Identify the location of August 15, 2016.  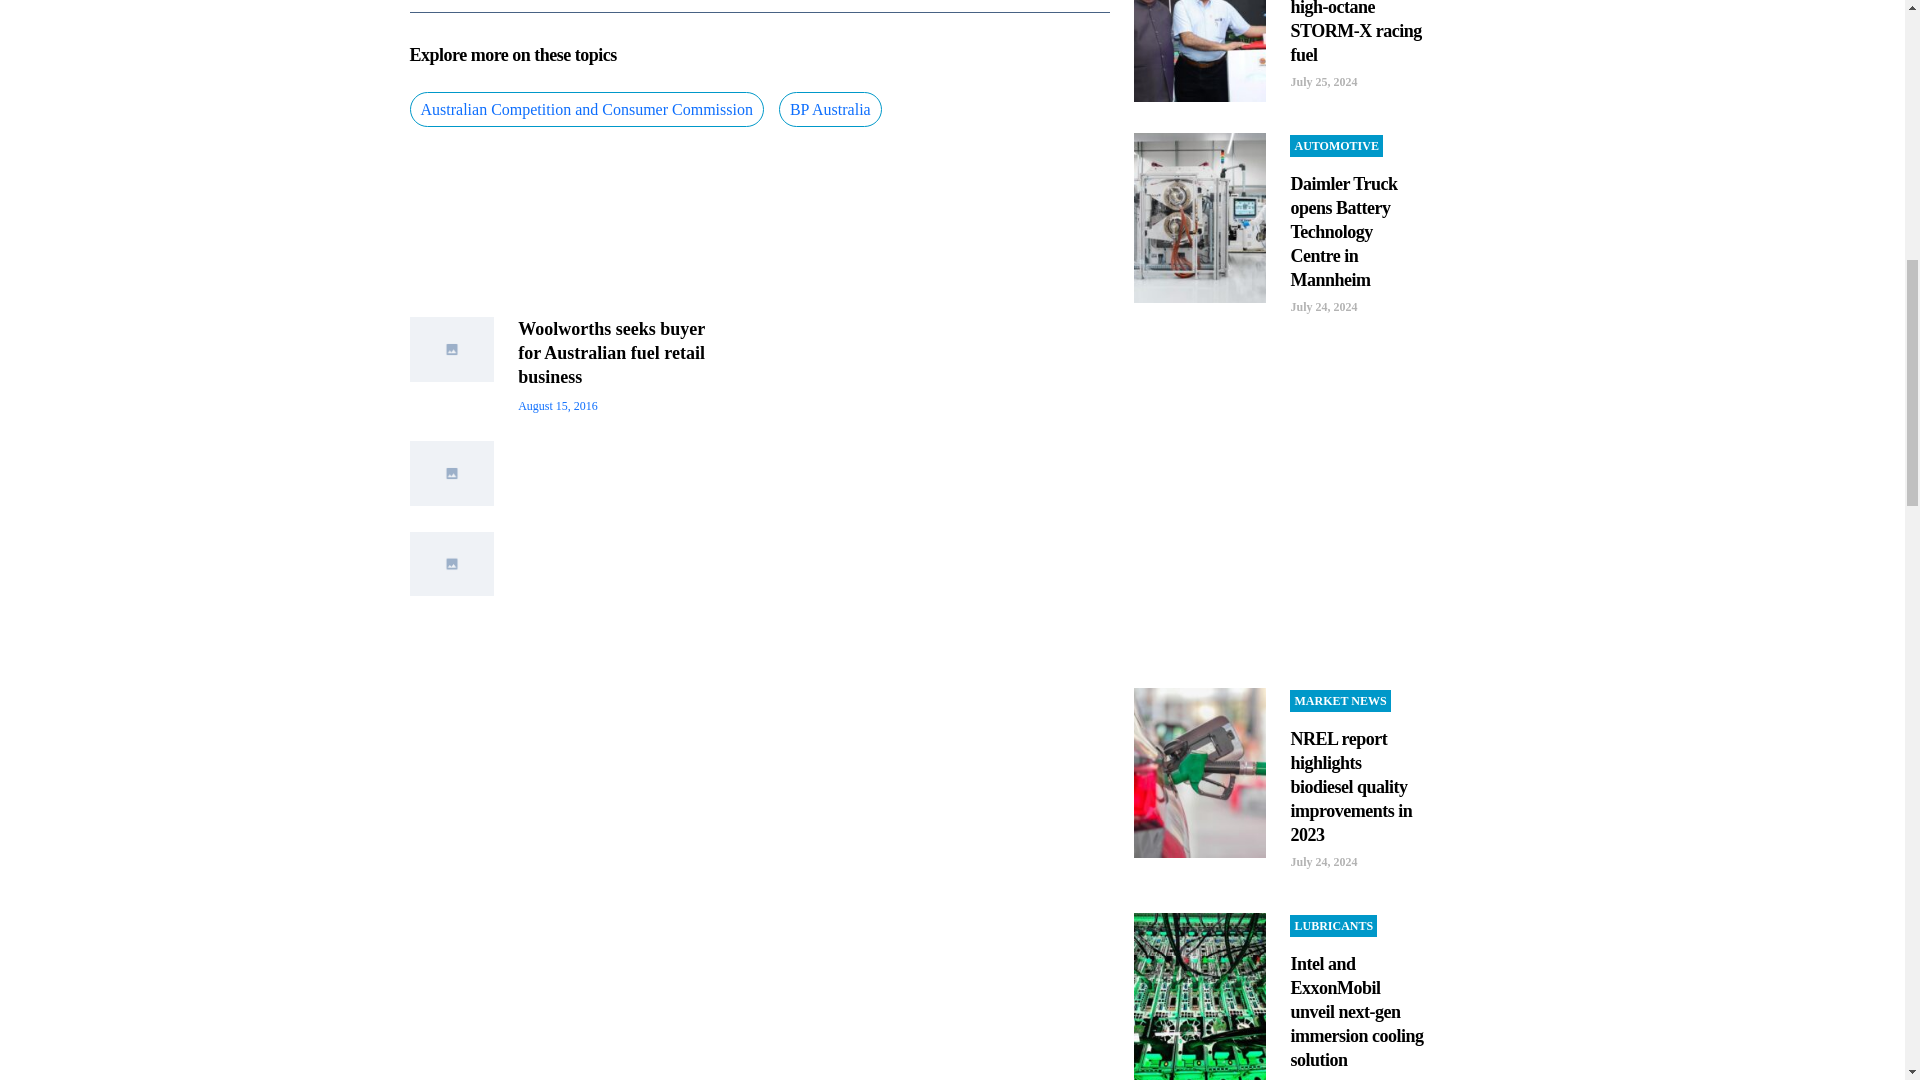
(558, 405).